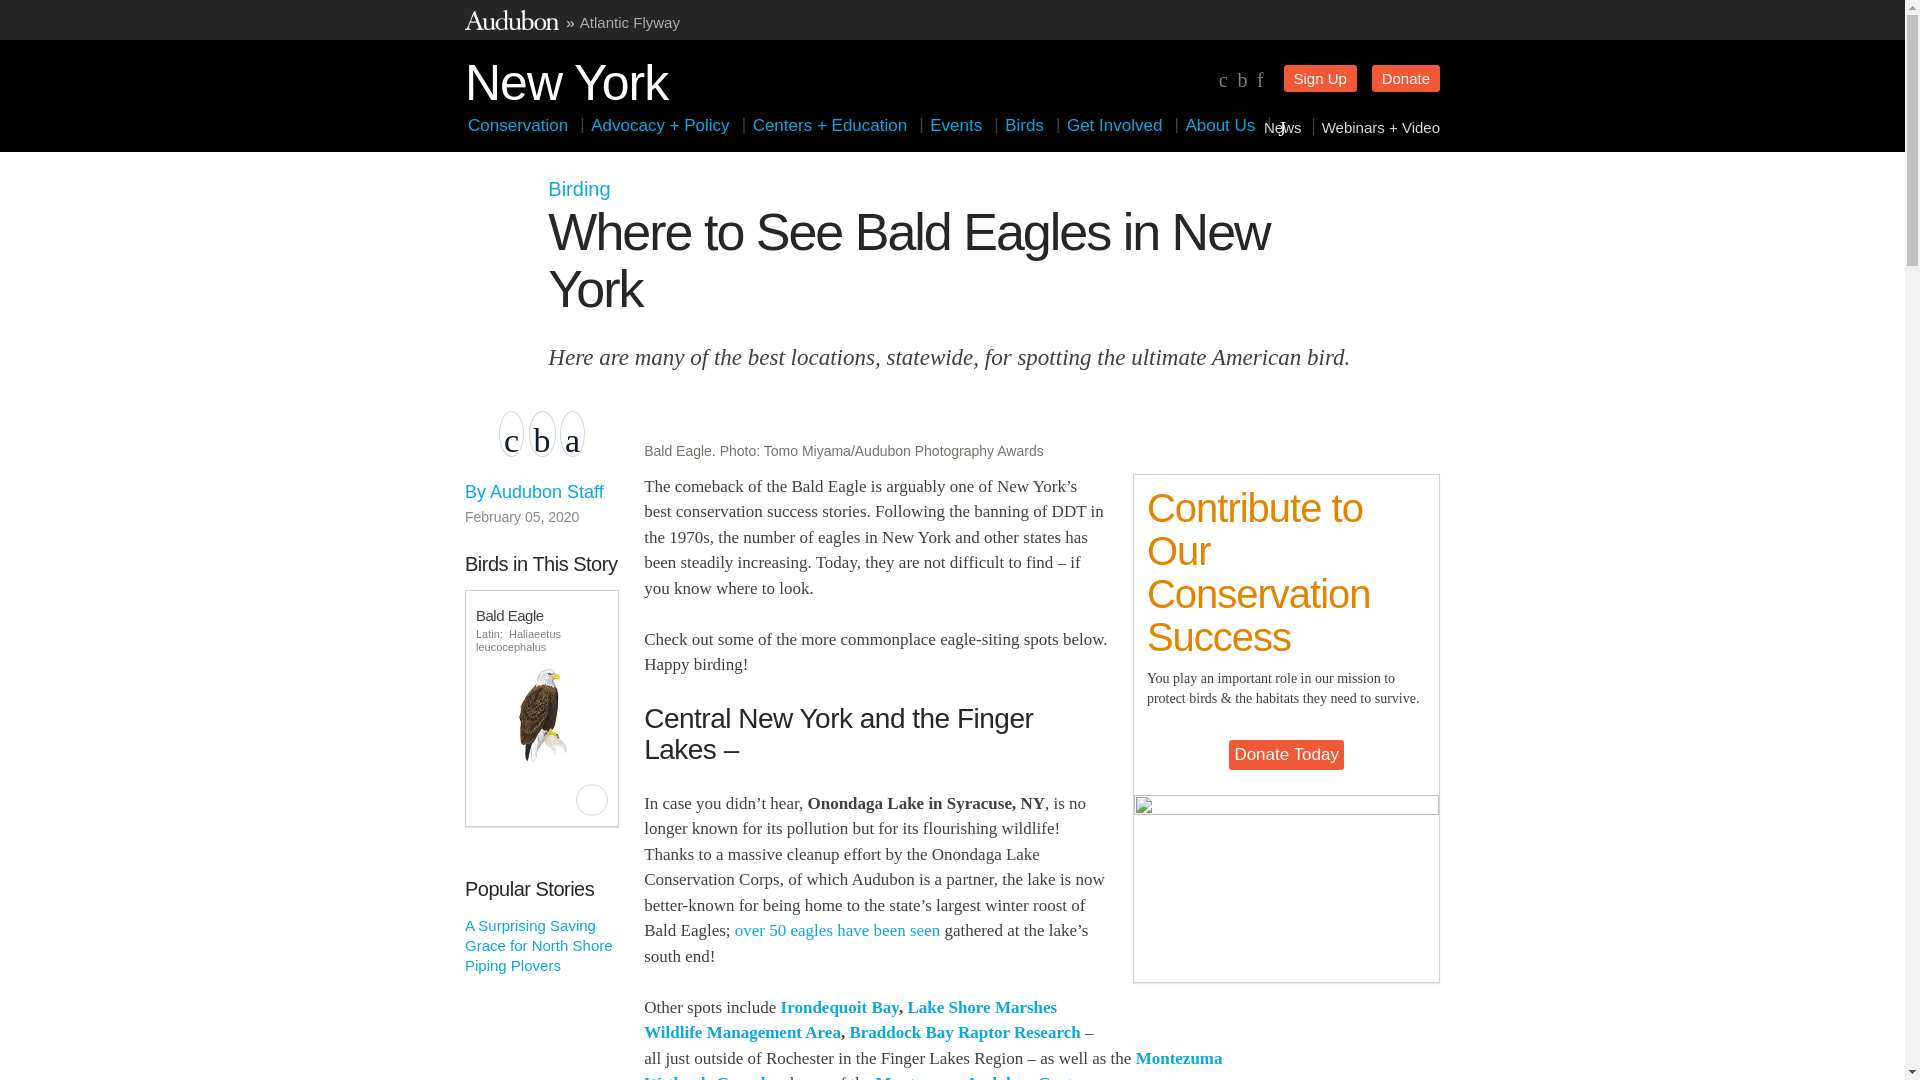 The height and width of the screenshot is (1080, 1920). What do you see at coordinates (518, 125) in the screenshot?
I see `Conservation` at bounding box center [518, 125].